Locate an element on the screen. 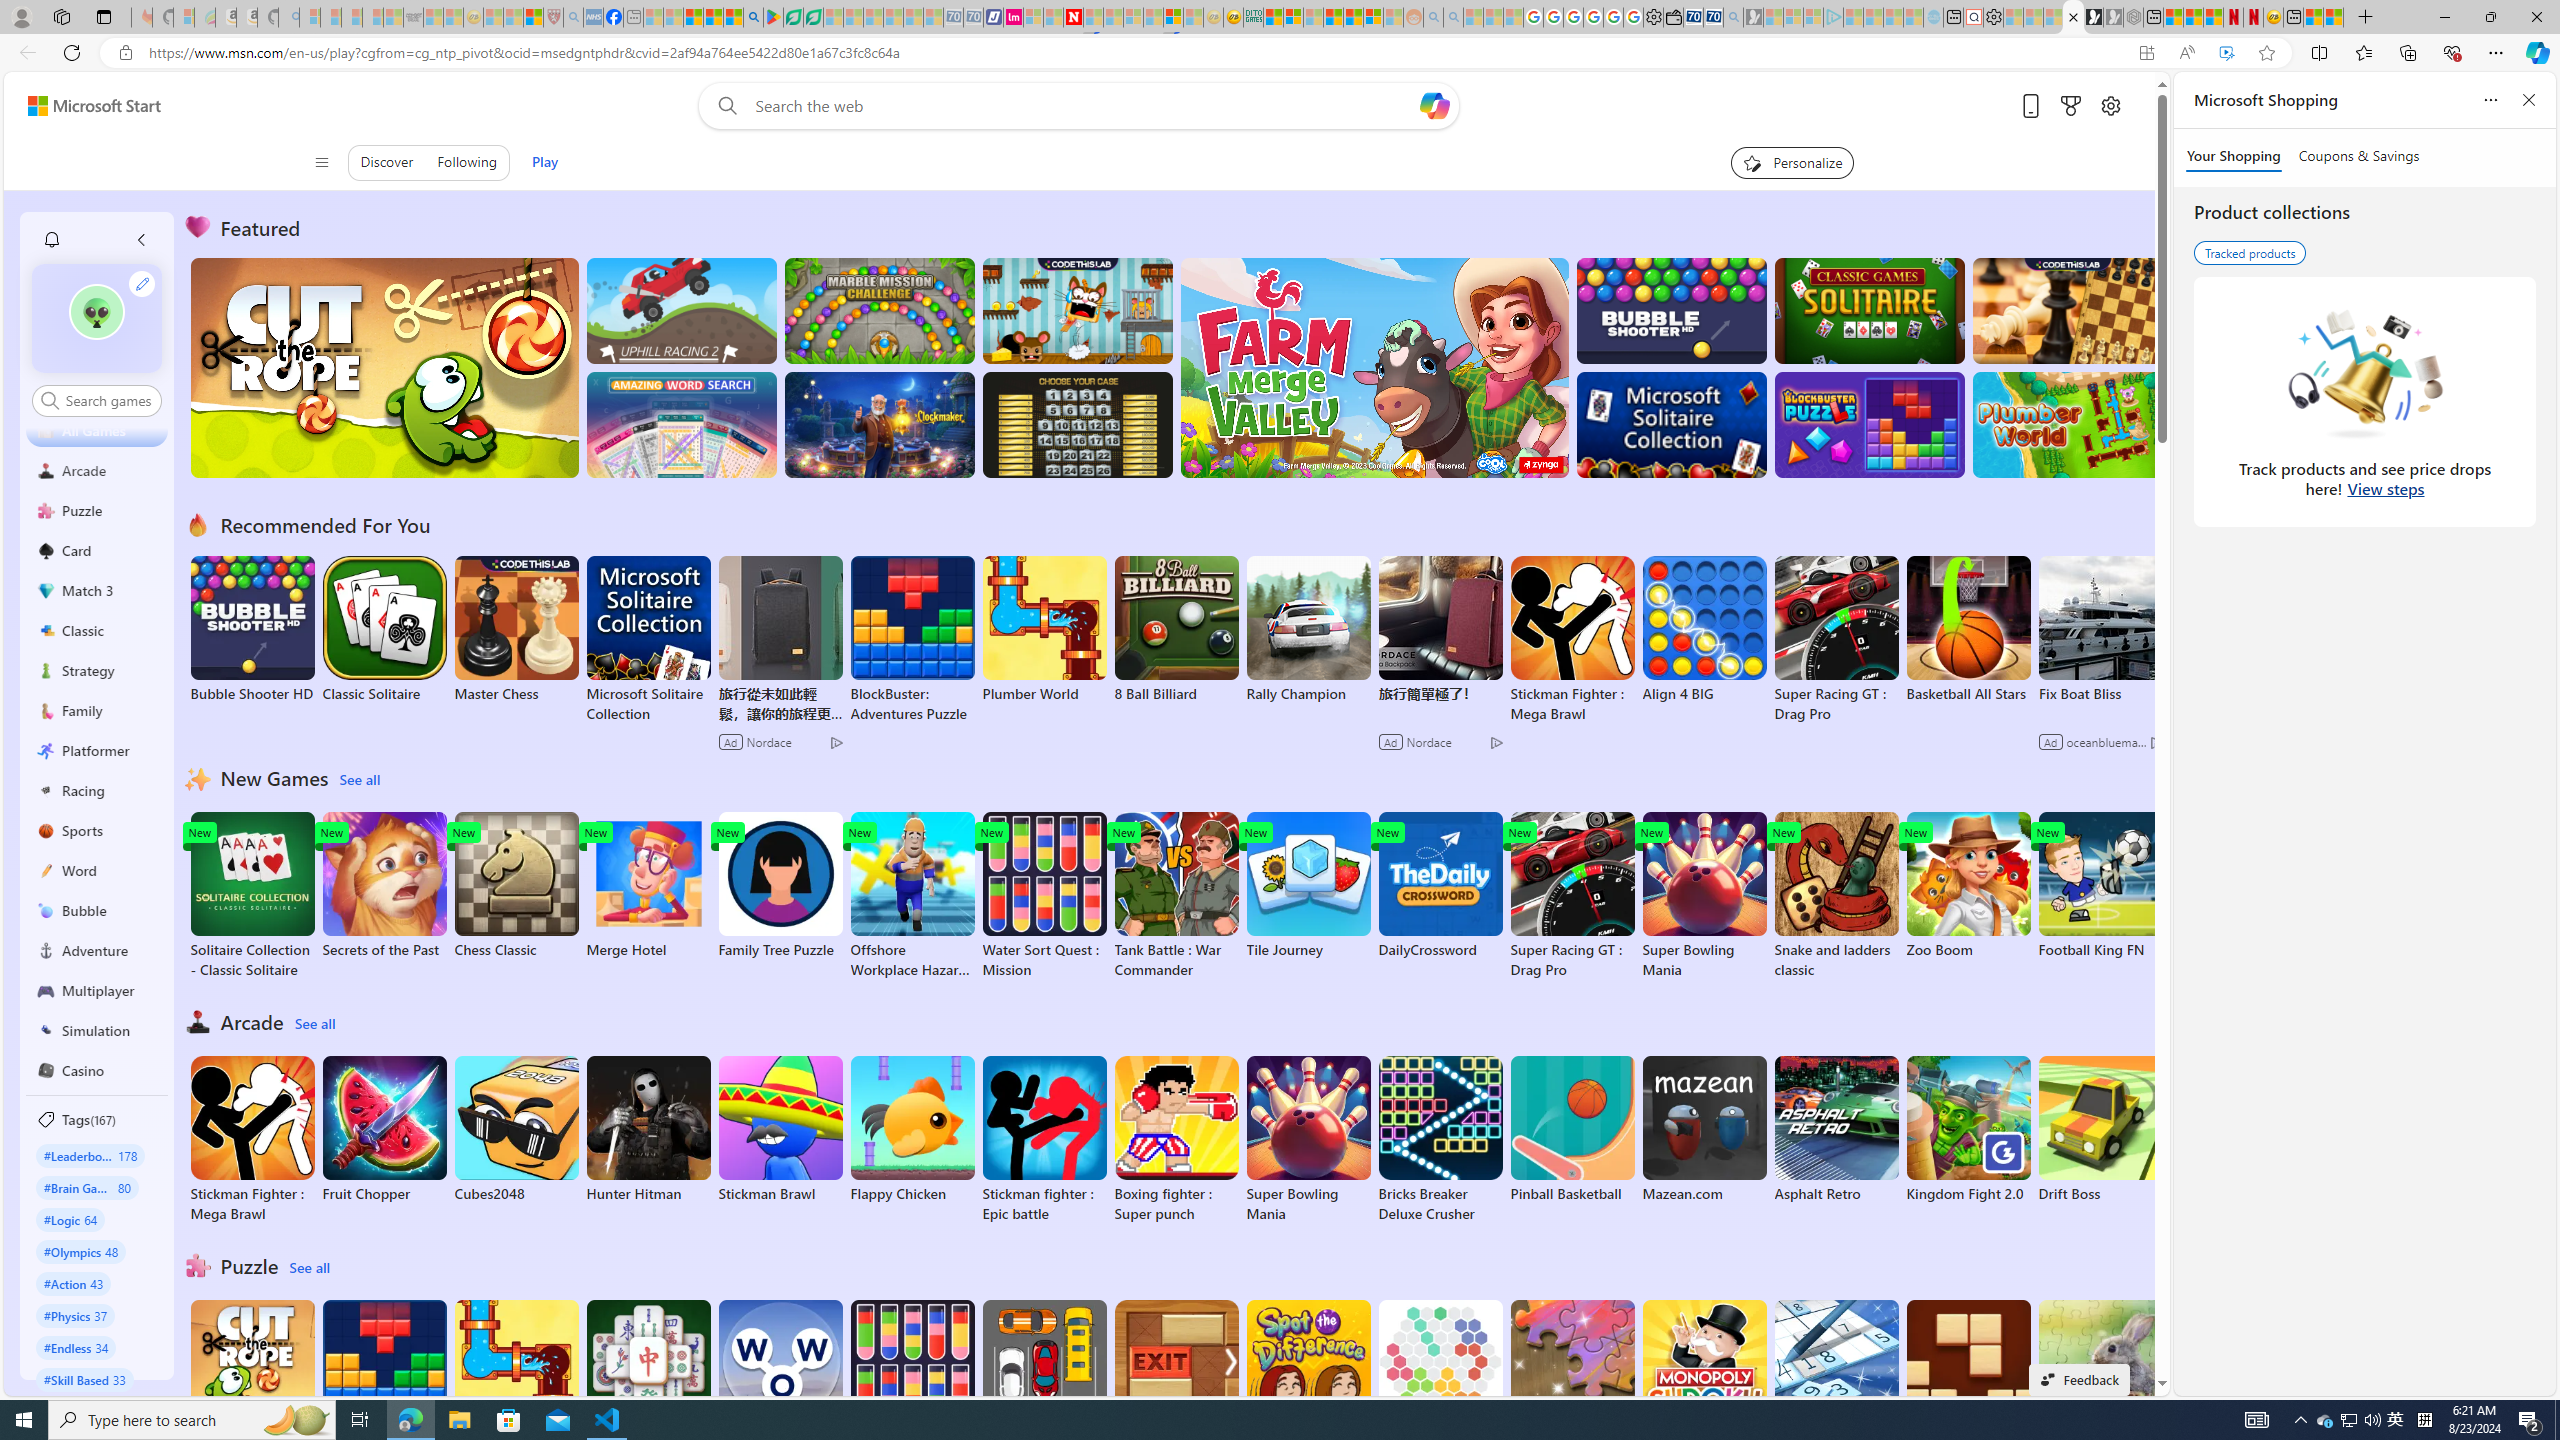  Monopoly Sudoku is located at coordinates (1703, 1374).